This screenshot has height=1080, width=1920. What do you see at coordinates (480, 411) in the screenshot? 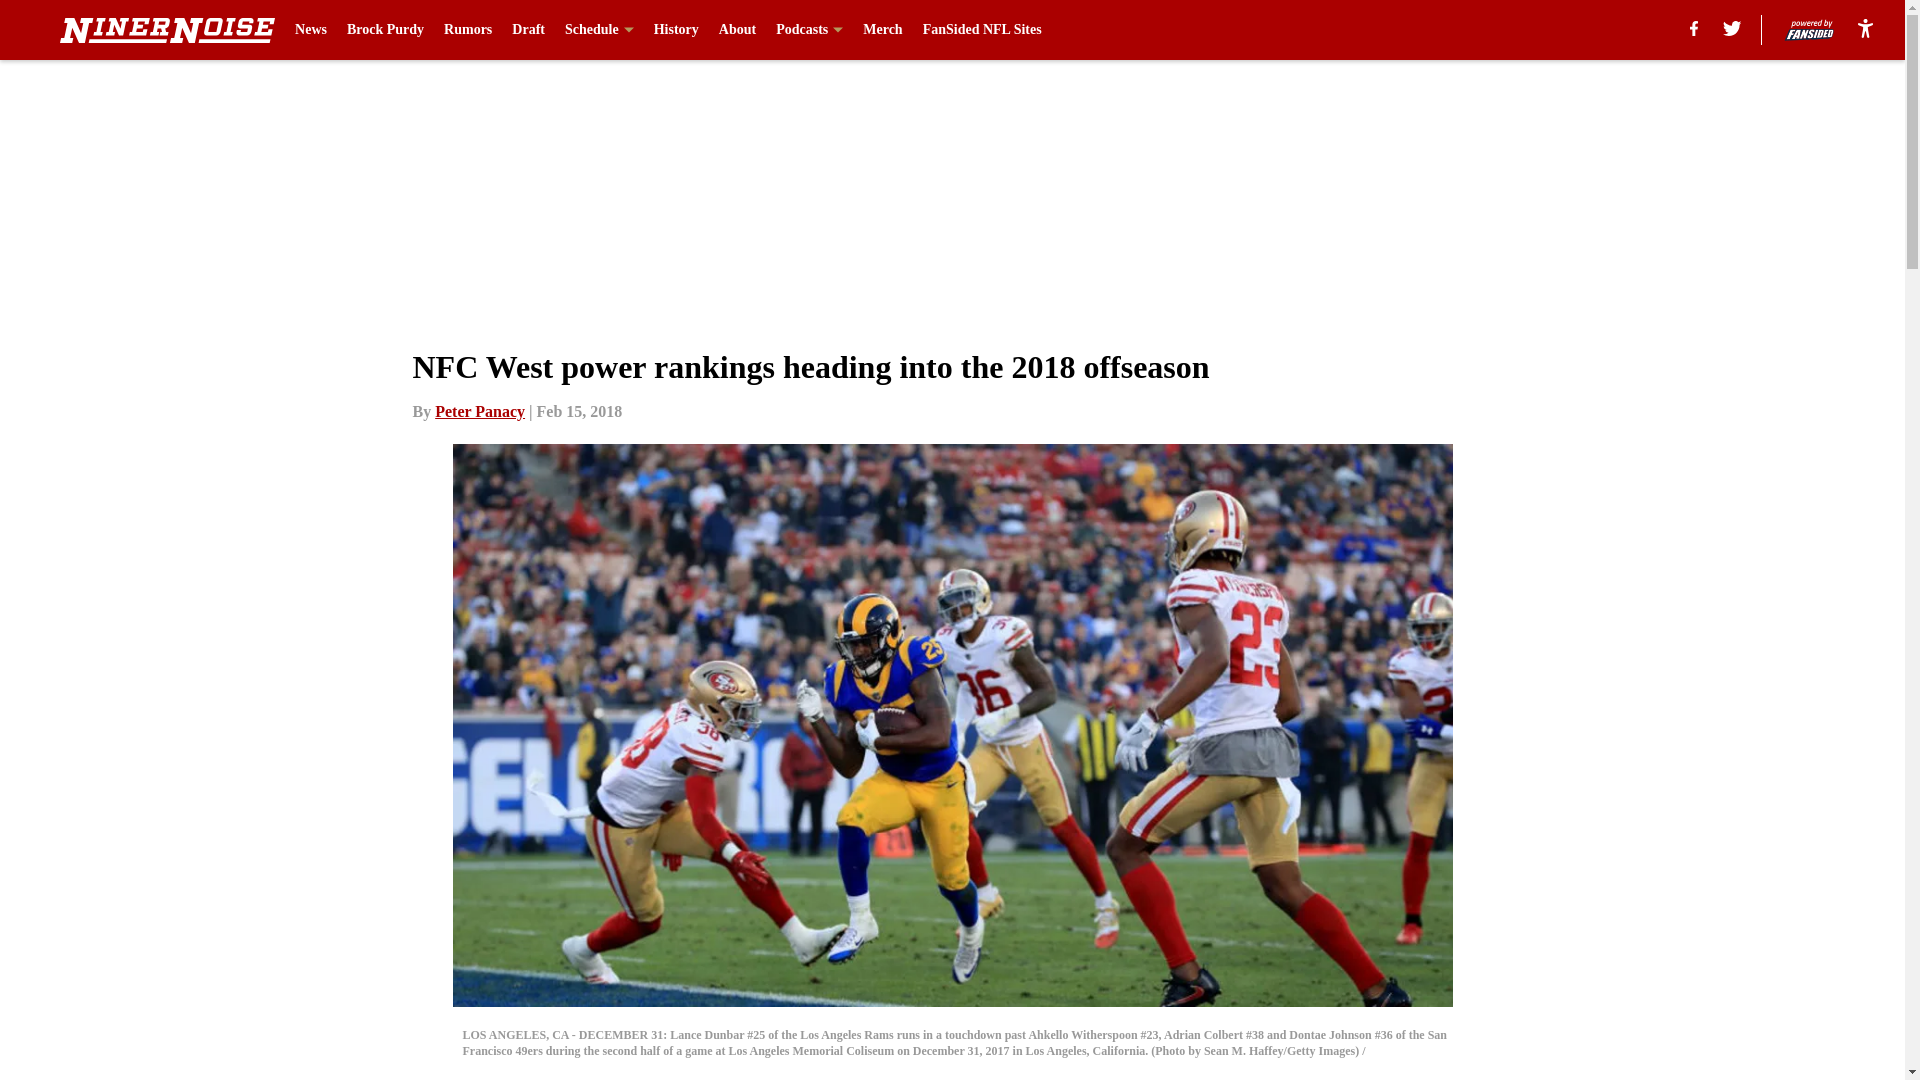
I see `Peter Panacy` at bounding box center [480, 411].